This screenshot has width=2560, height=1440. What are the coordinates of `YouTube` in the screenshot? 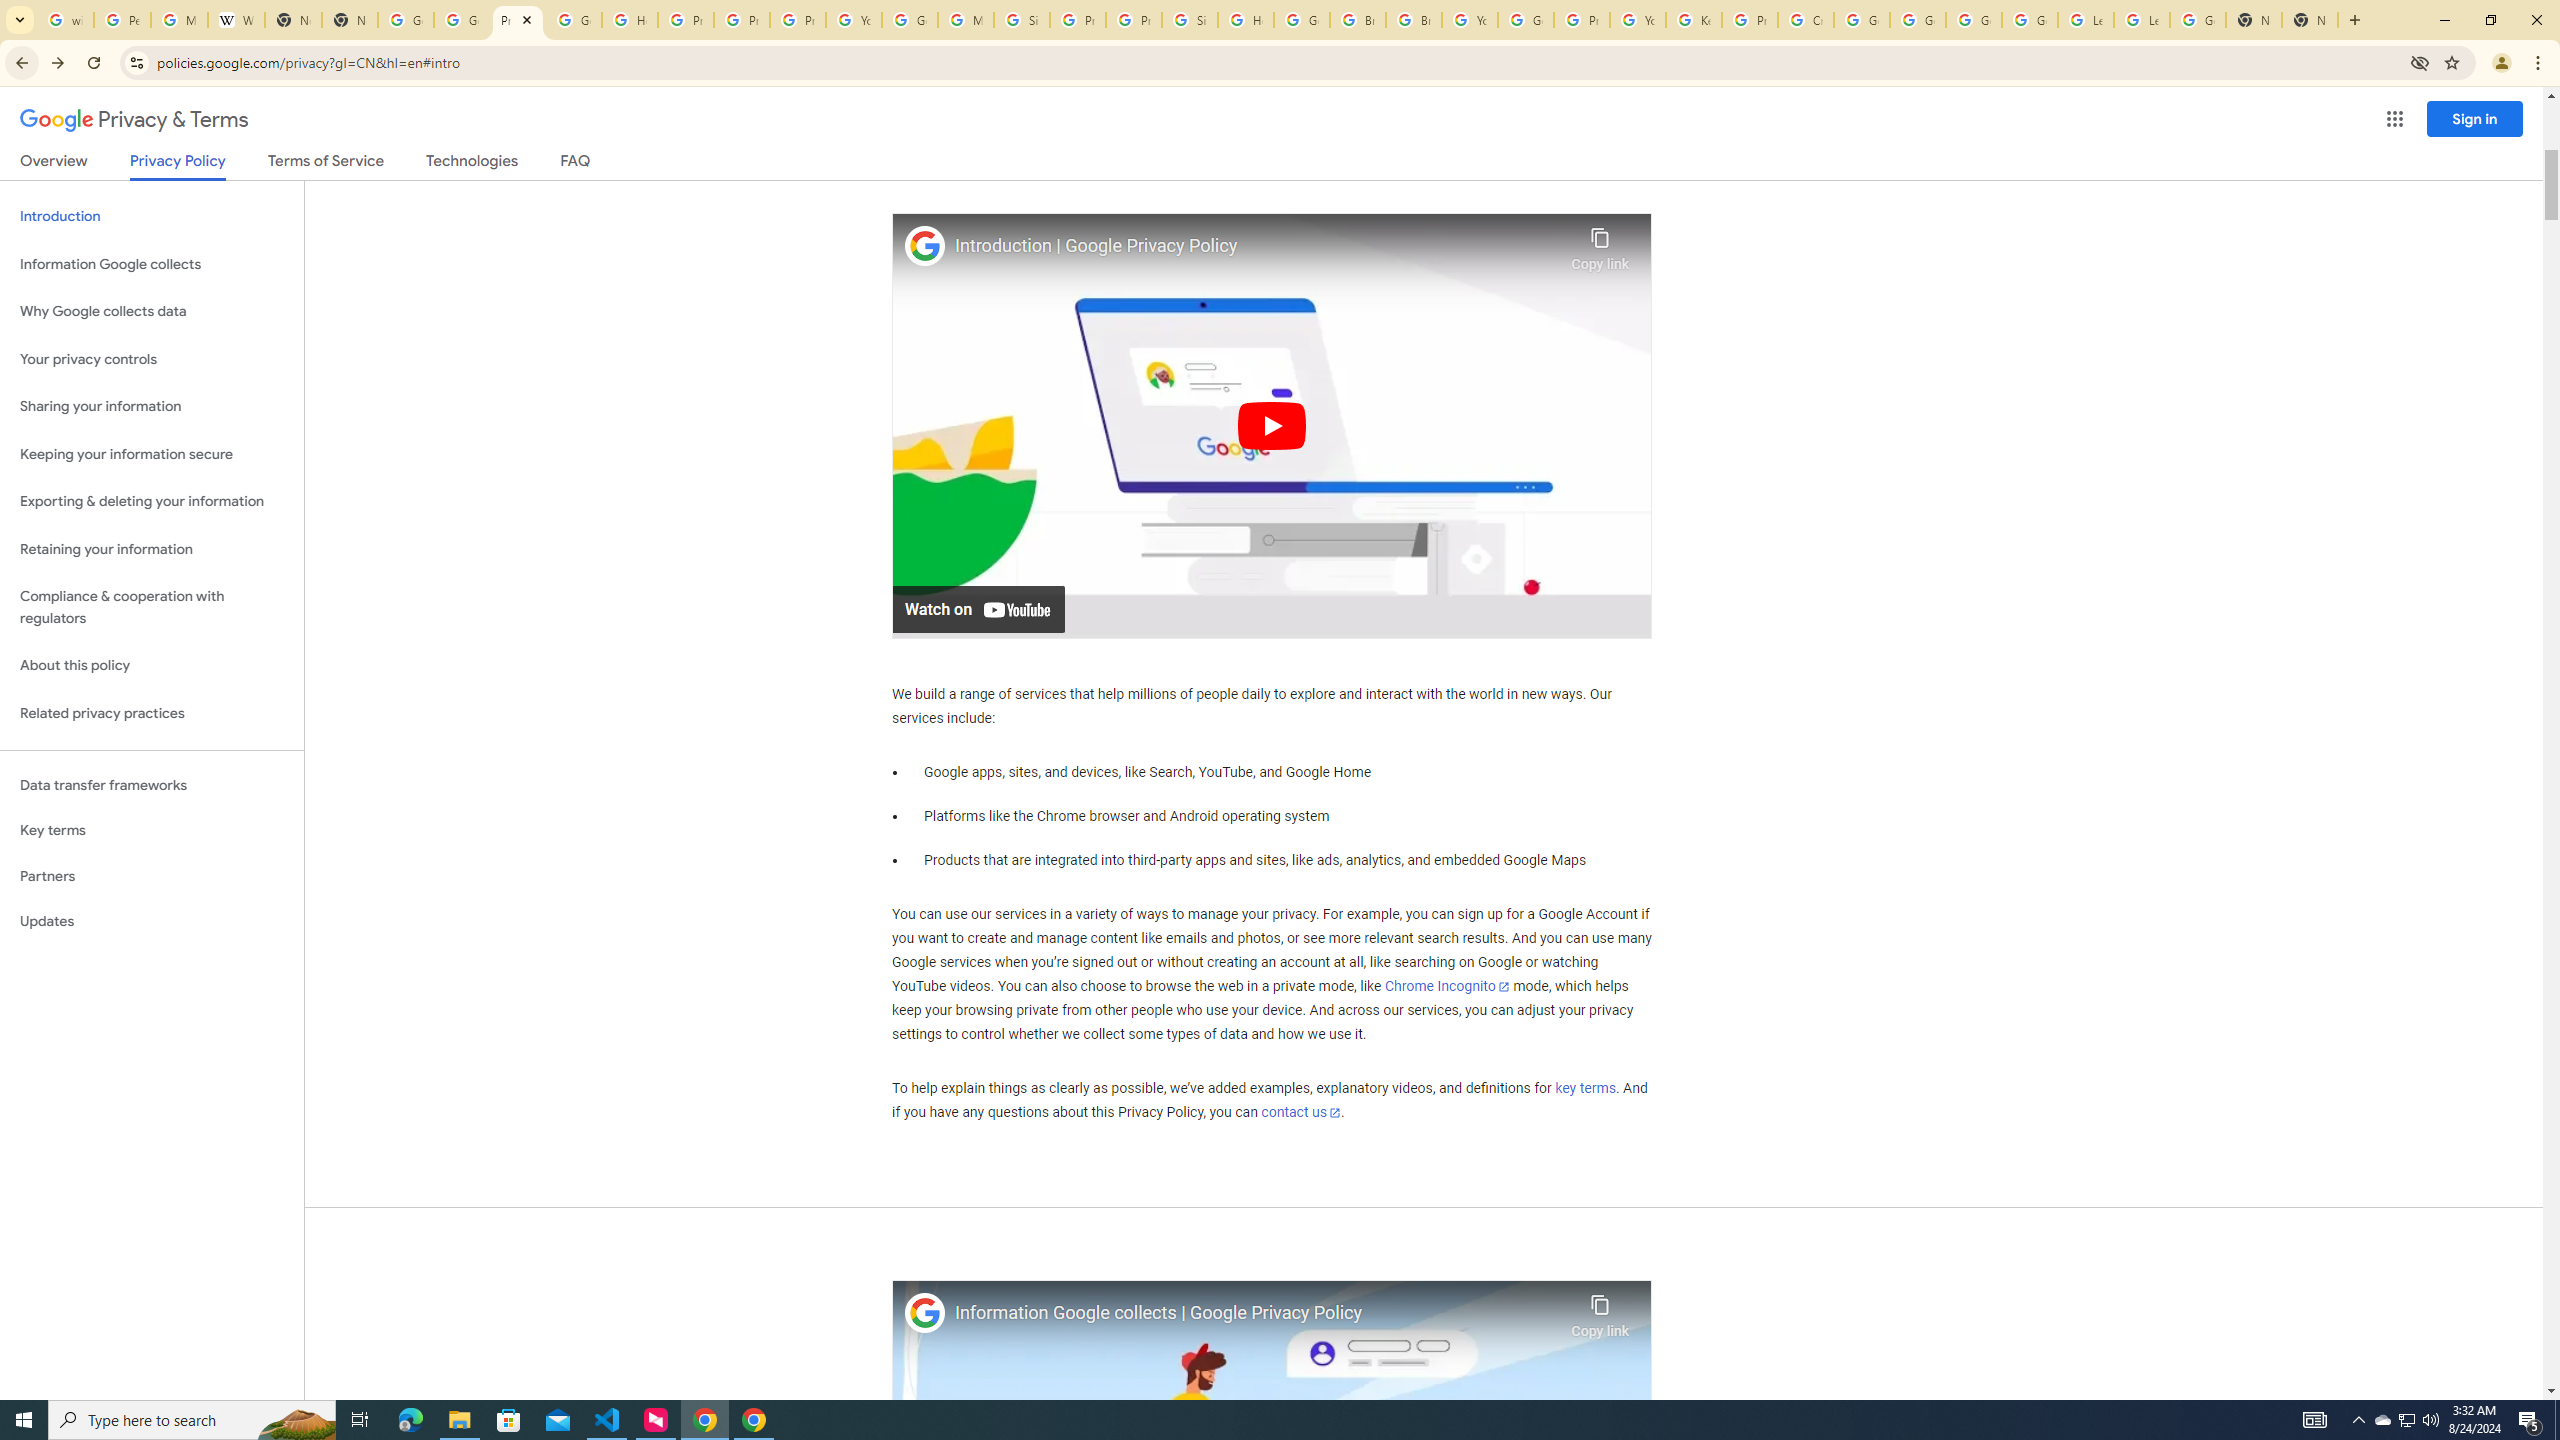 It's located at (1470, 20).